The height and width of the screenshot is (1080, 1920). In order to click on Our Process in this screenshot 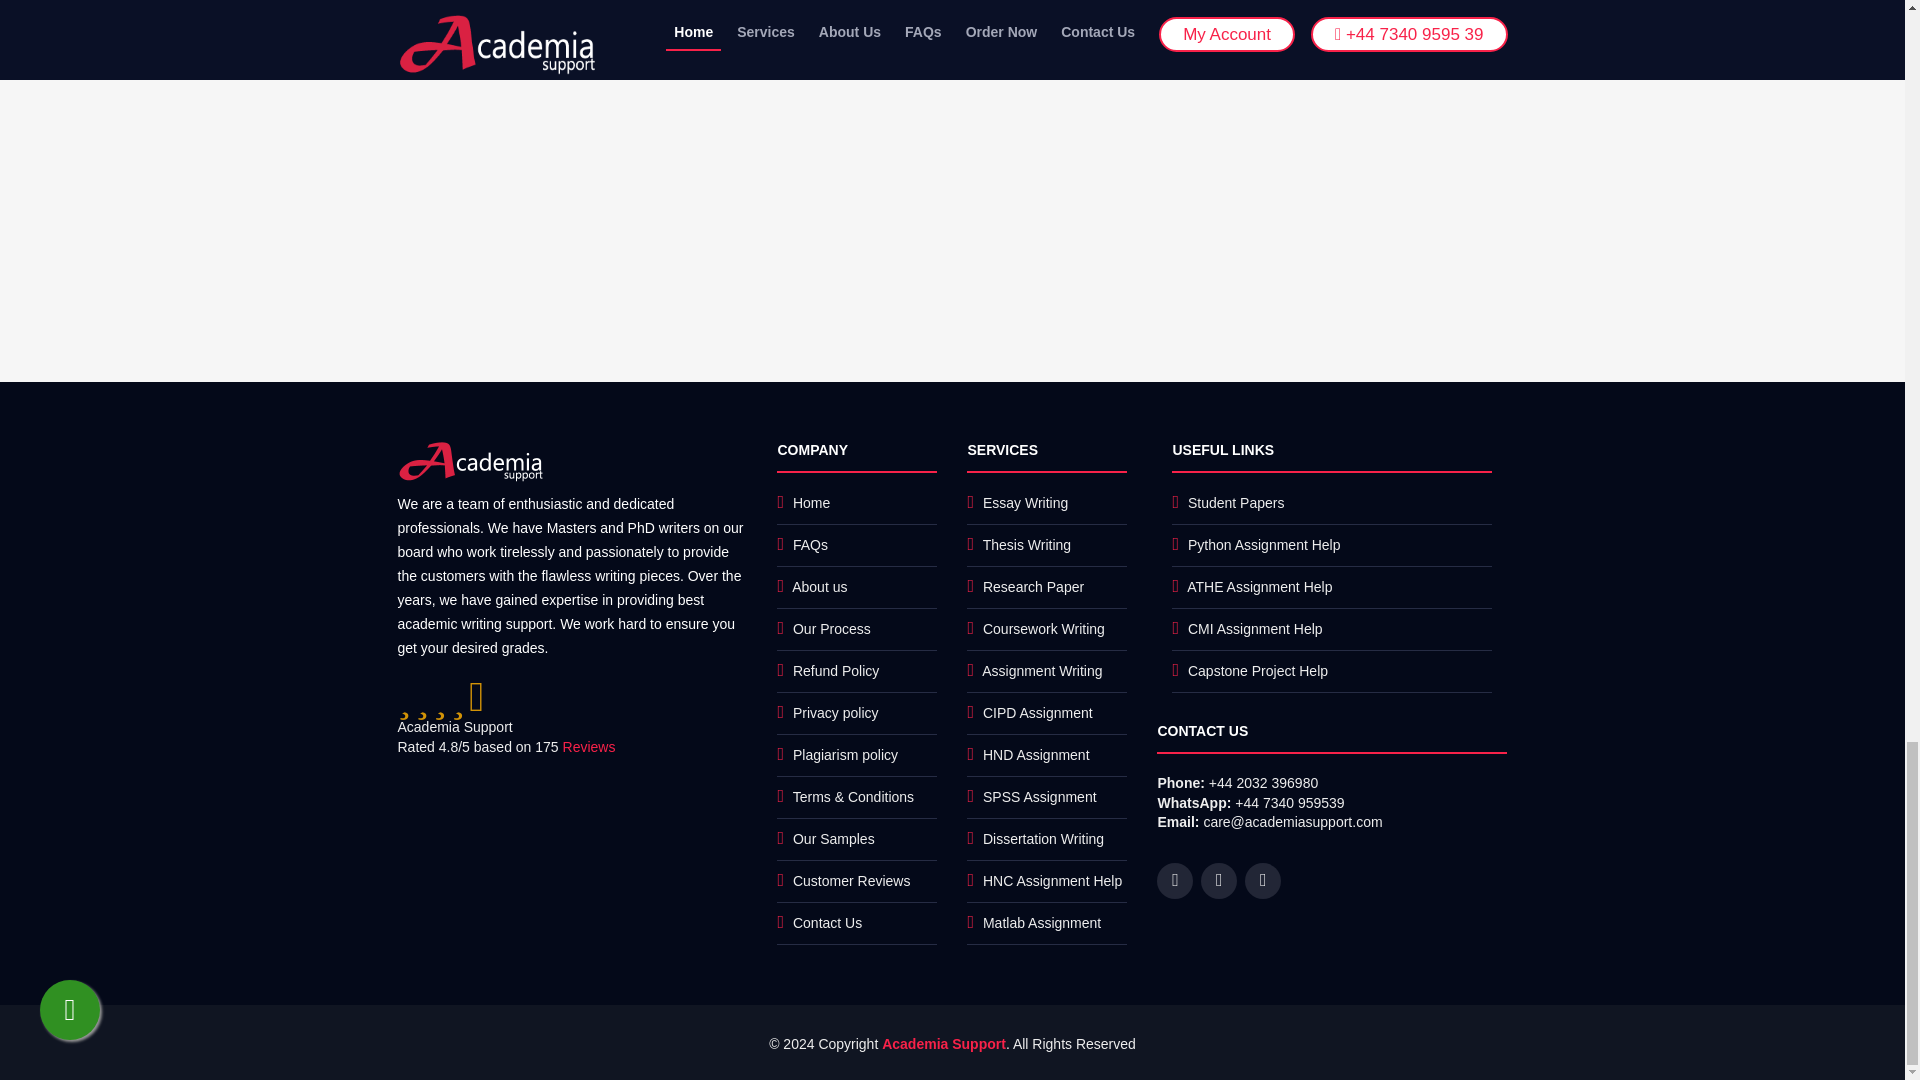, I will do `click(832, 629)`.